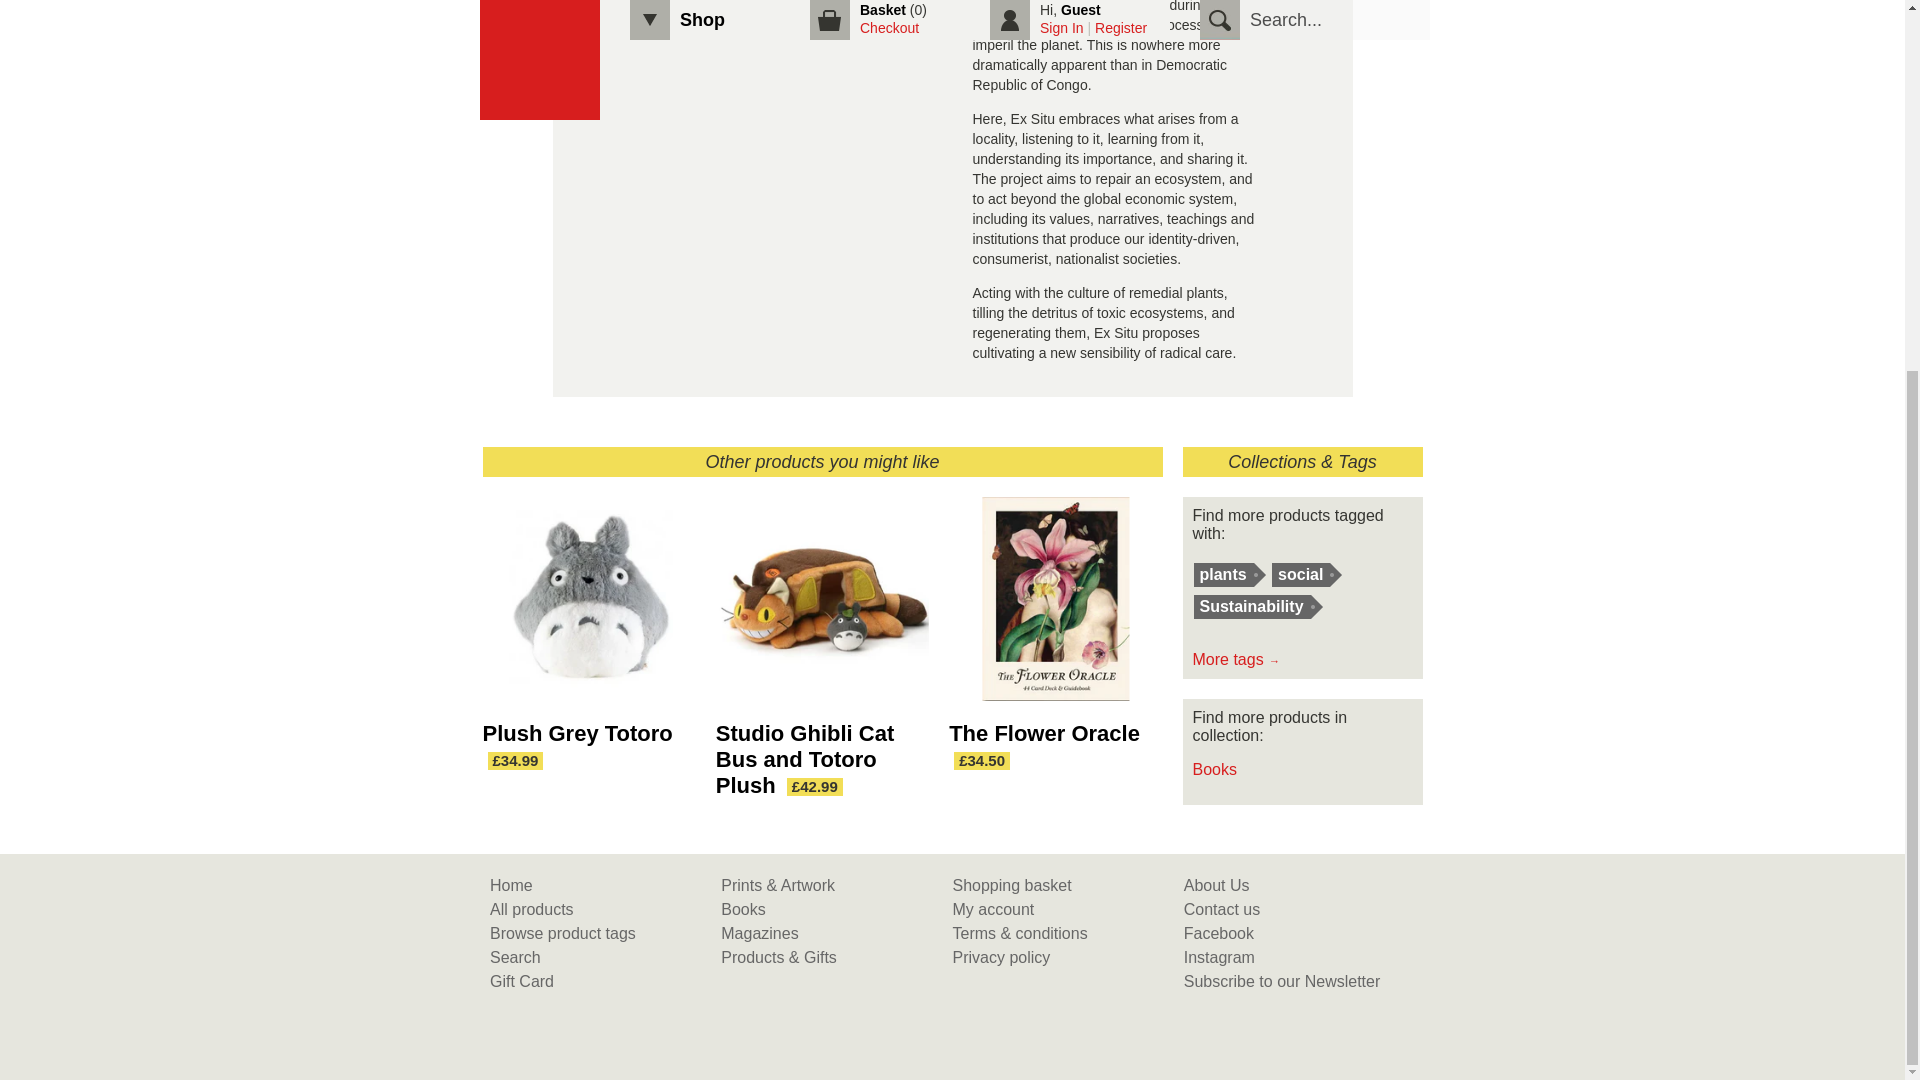 The height and width of the screenshot is (1080, 1920). What do you see at coordinates (805, 760) in the screenshot?
I see `Studio Ghibli Cat Bus and Totoro Plush` at bounding box center [805, 760].